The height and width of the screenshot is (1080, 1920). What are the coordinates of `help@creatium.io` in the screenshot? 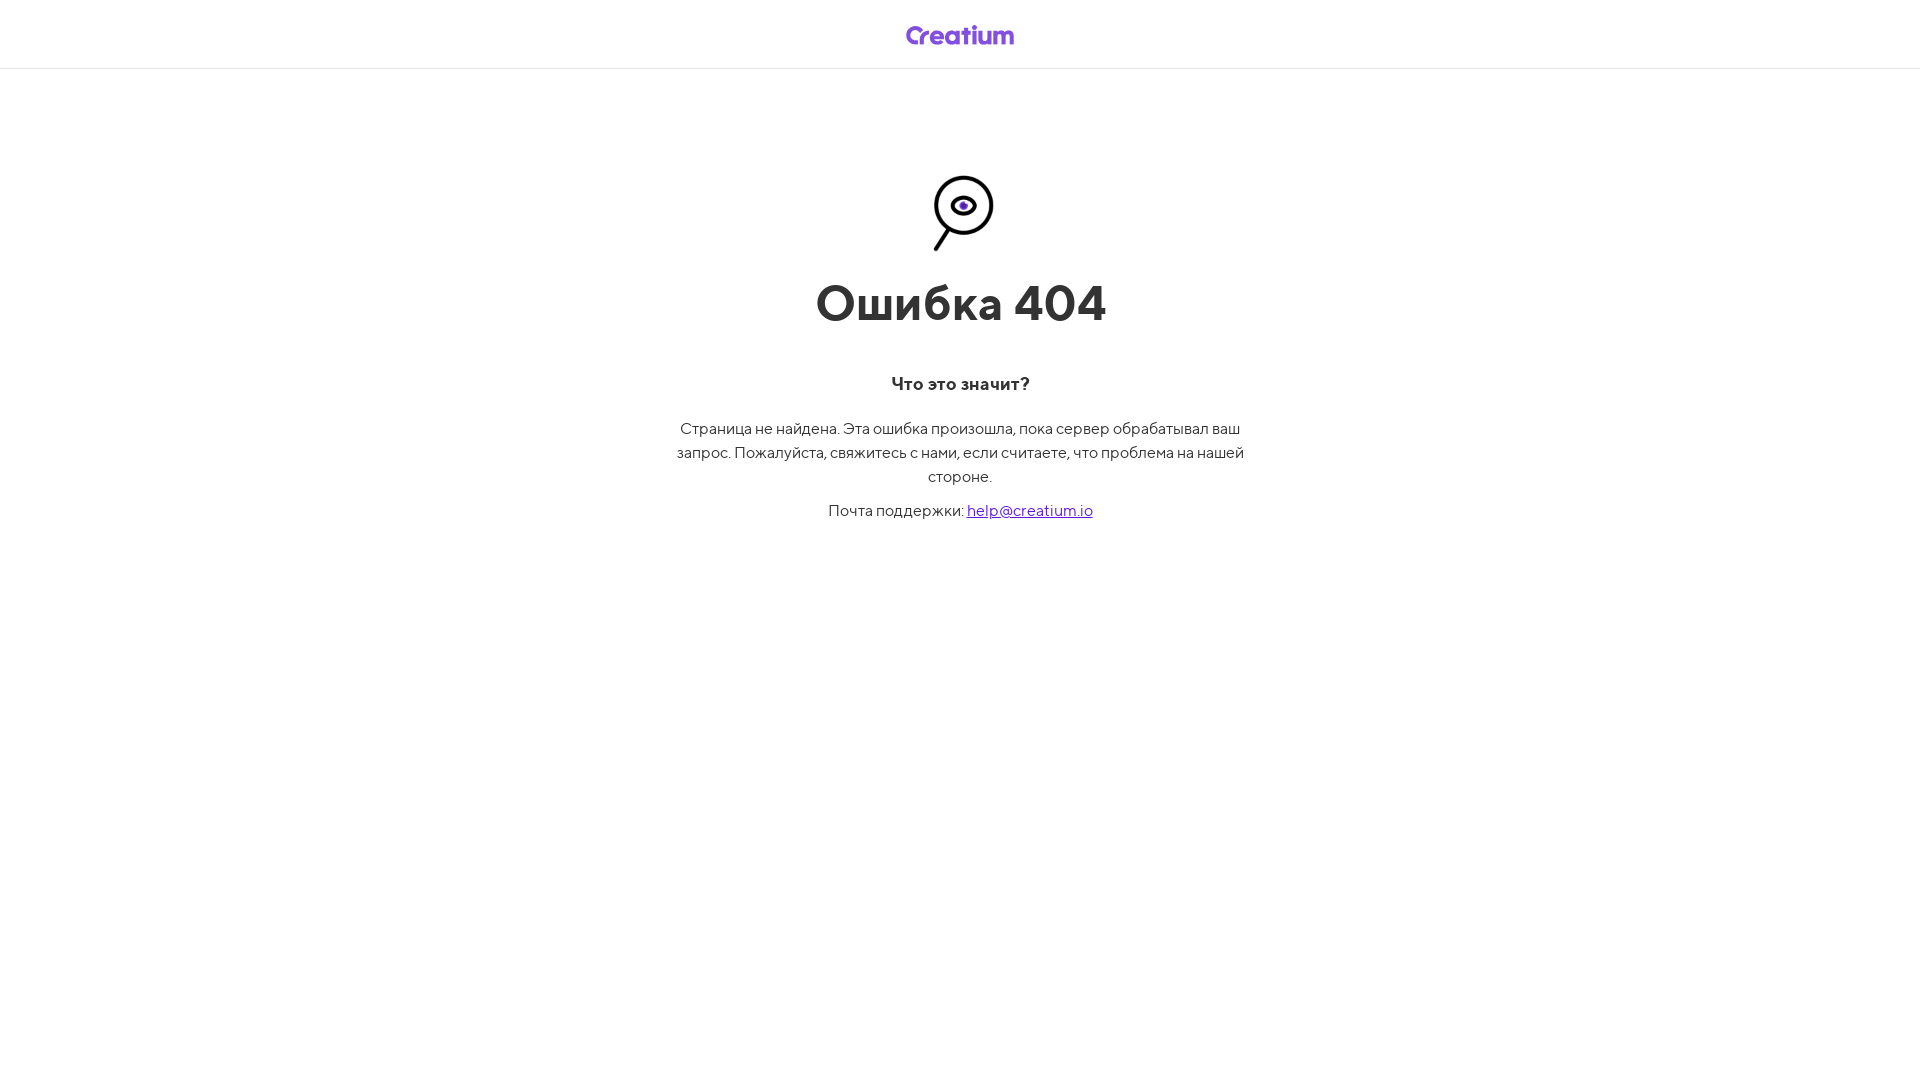 It's located at (1029, 510).